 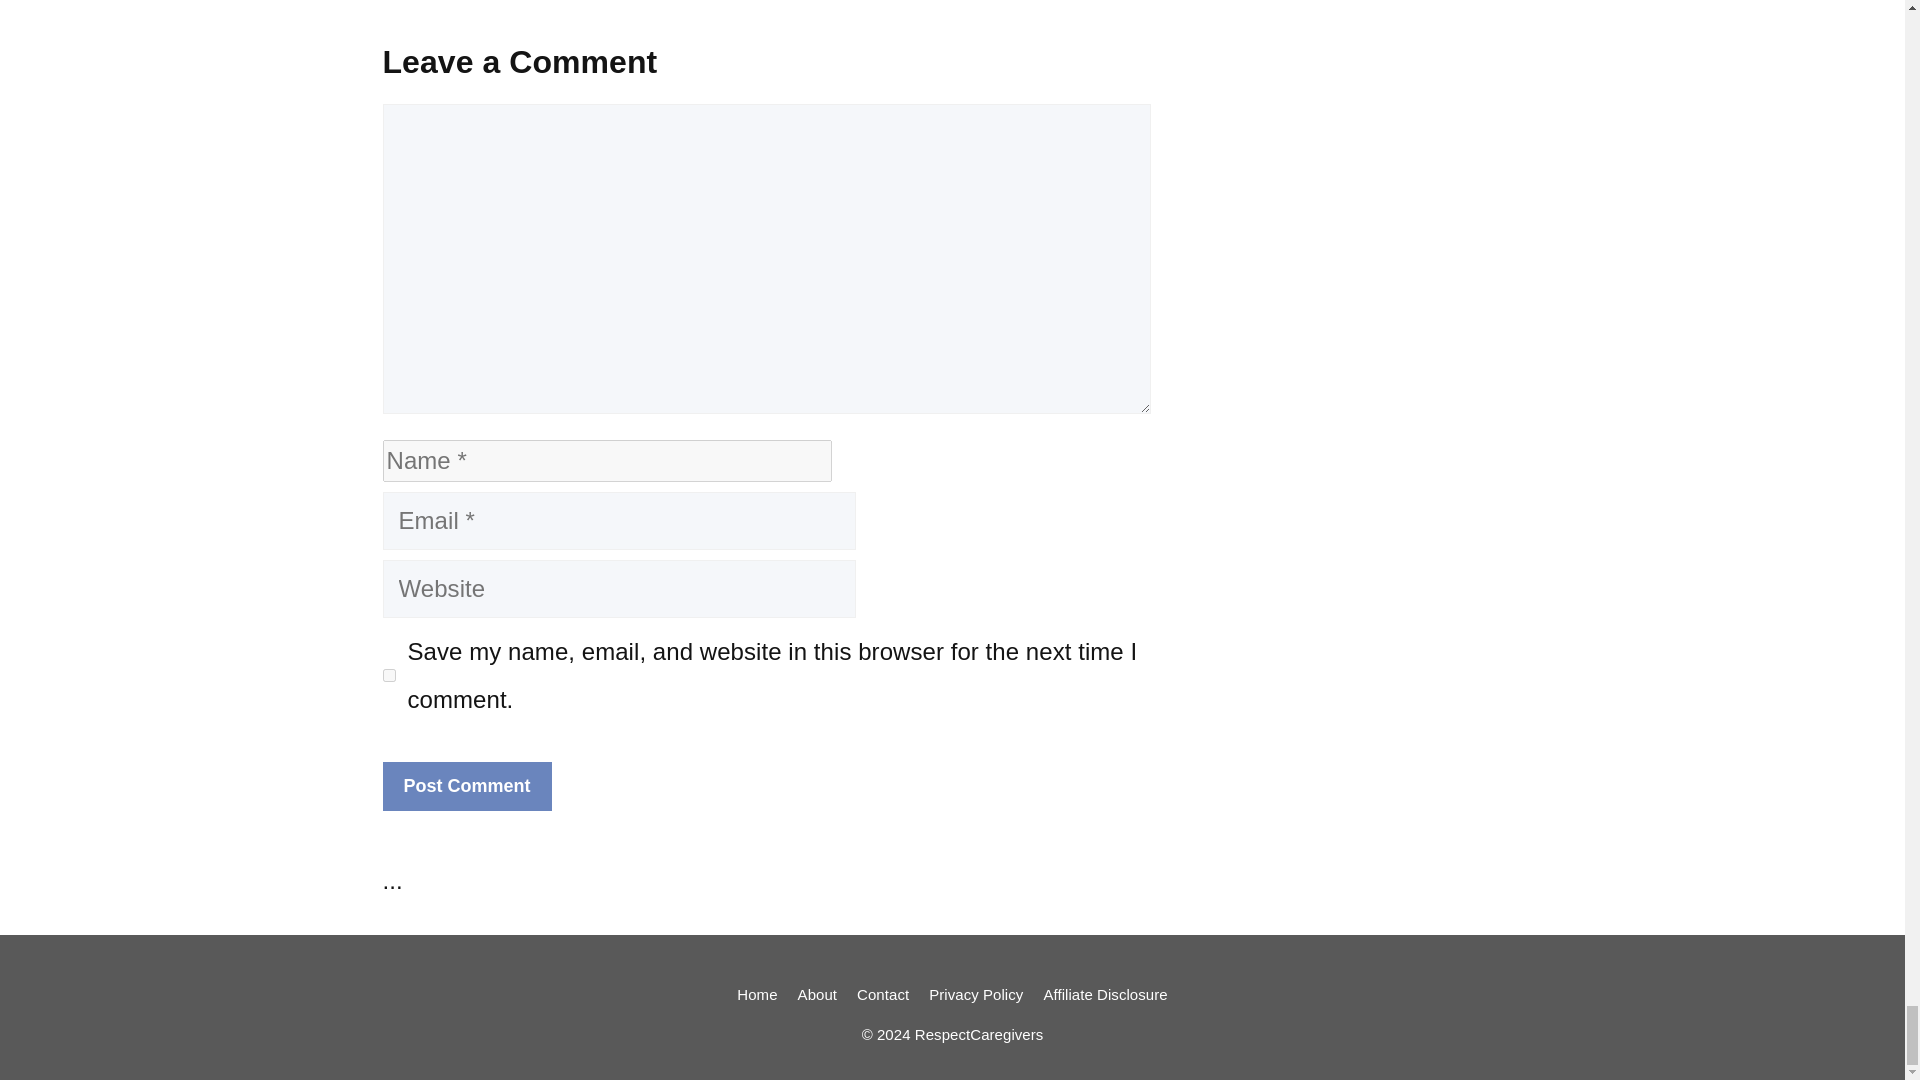 I want to click on Post Comment, so click(x=466, y=786).